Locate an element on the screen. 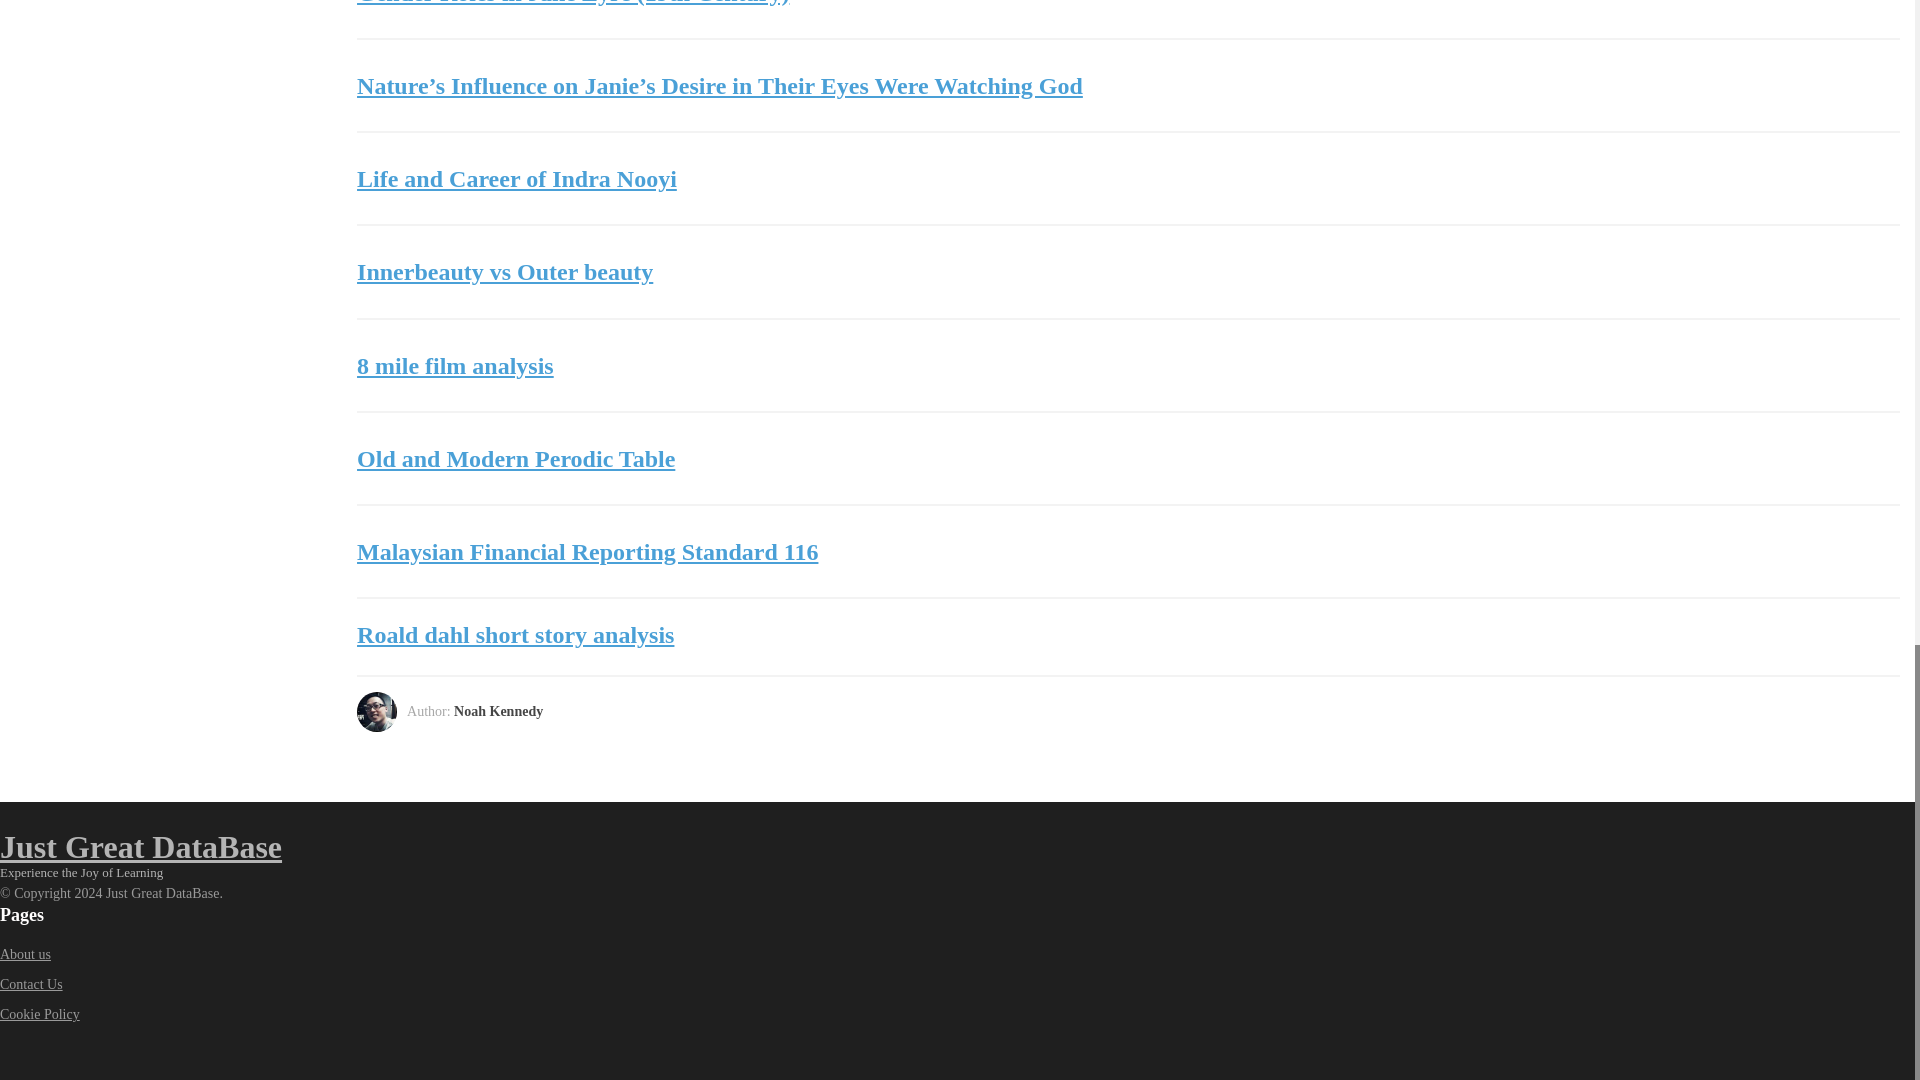 The width and height of the screenshot is (1920, 1080). Old and Modern Perodic Table is located at coordinates (1128, 459).